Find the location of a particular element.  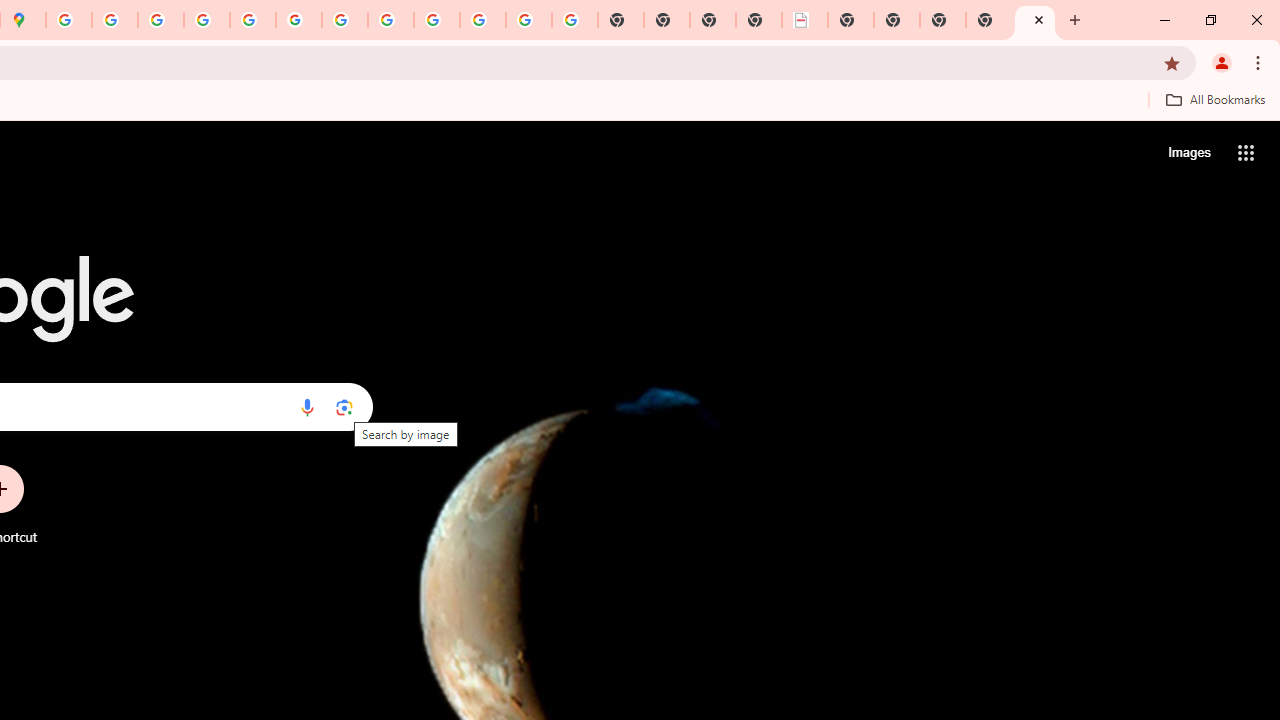

New Tab is located at coordinates (1035, 20).